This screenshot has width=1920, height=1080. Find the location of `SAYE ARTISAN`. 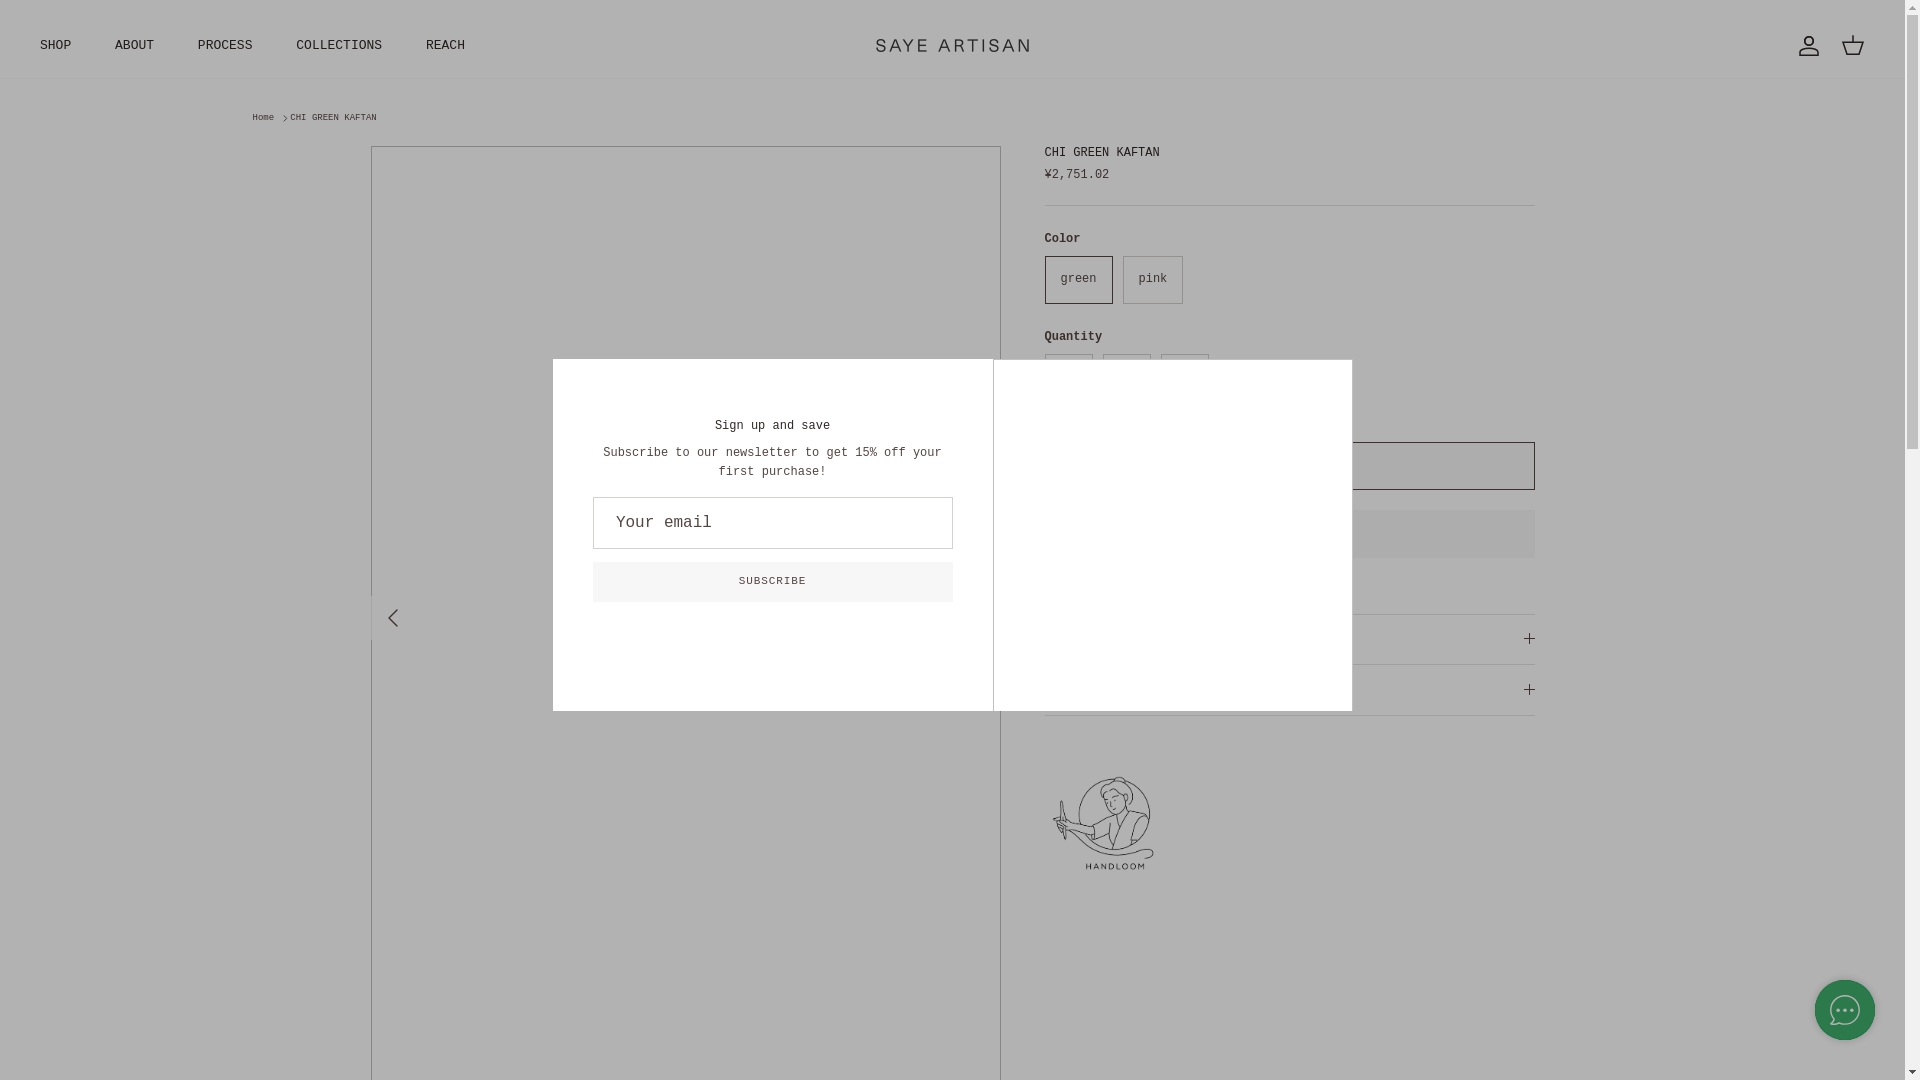

SAYE ARTISAN is located at coordinates (952, 44).